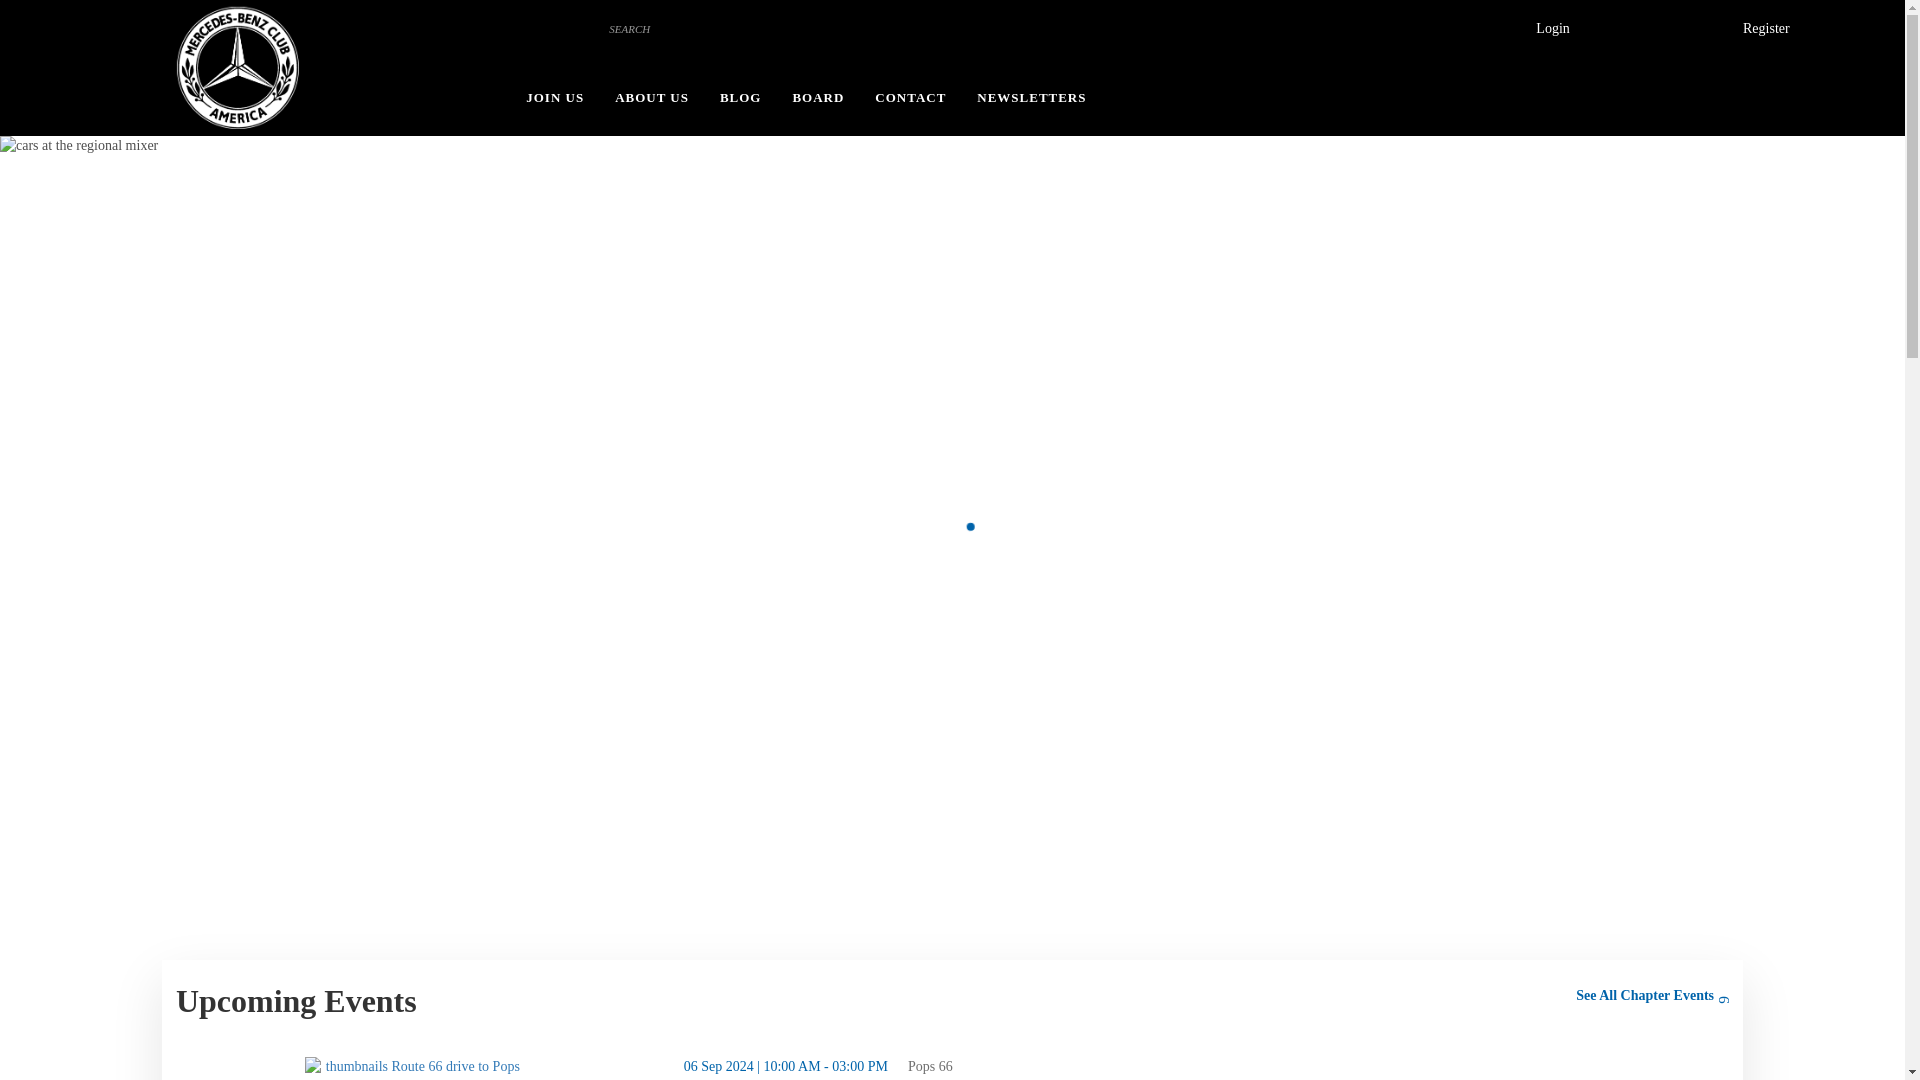  Describe the element at coordinates (652, 98) in the screenshot. I see `ABOUT US` at that location.